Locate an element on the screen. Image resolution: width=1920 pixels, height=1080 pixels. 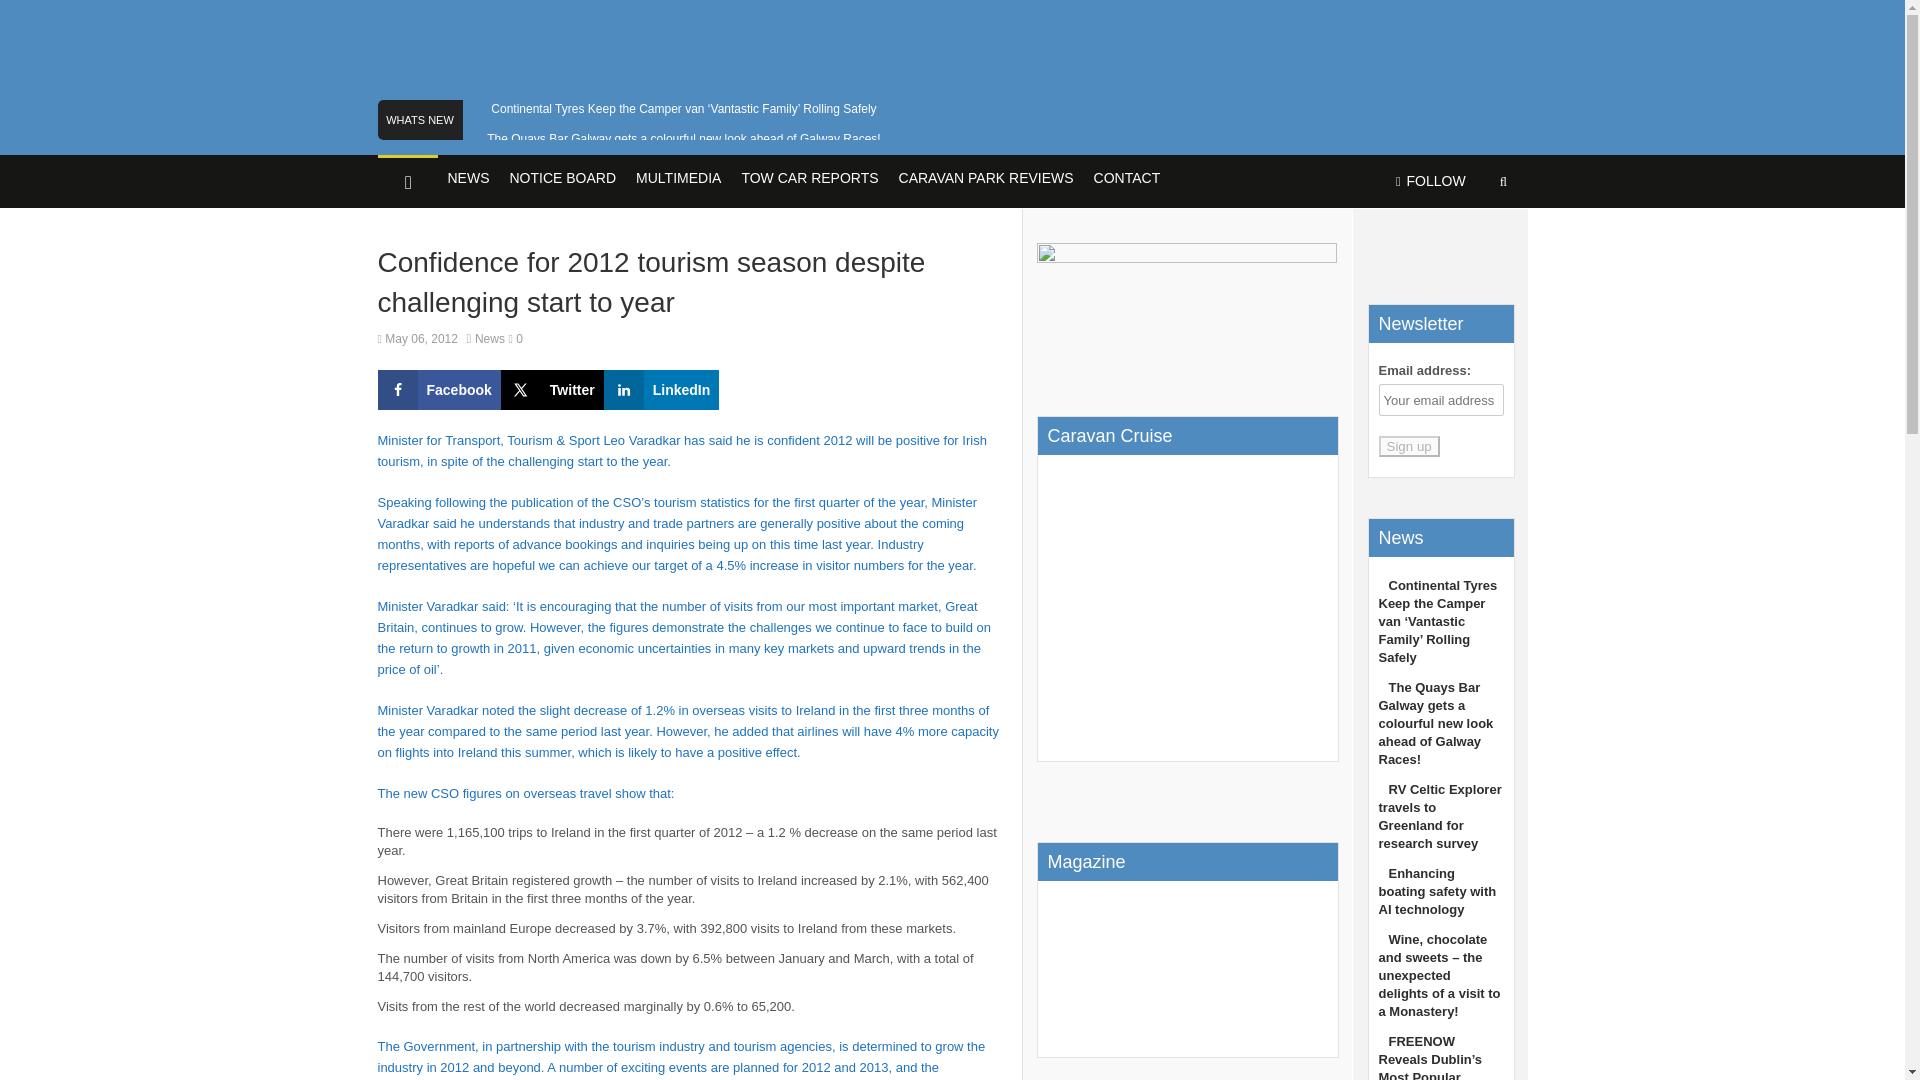
Facebook is located at coordinates (440, 390).